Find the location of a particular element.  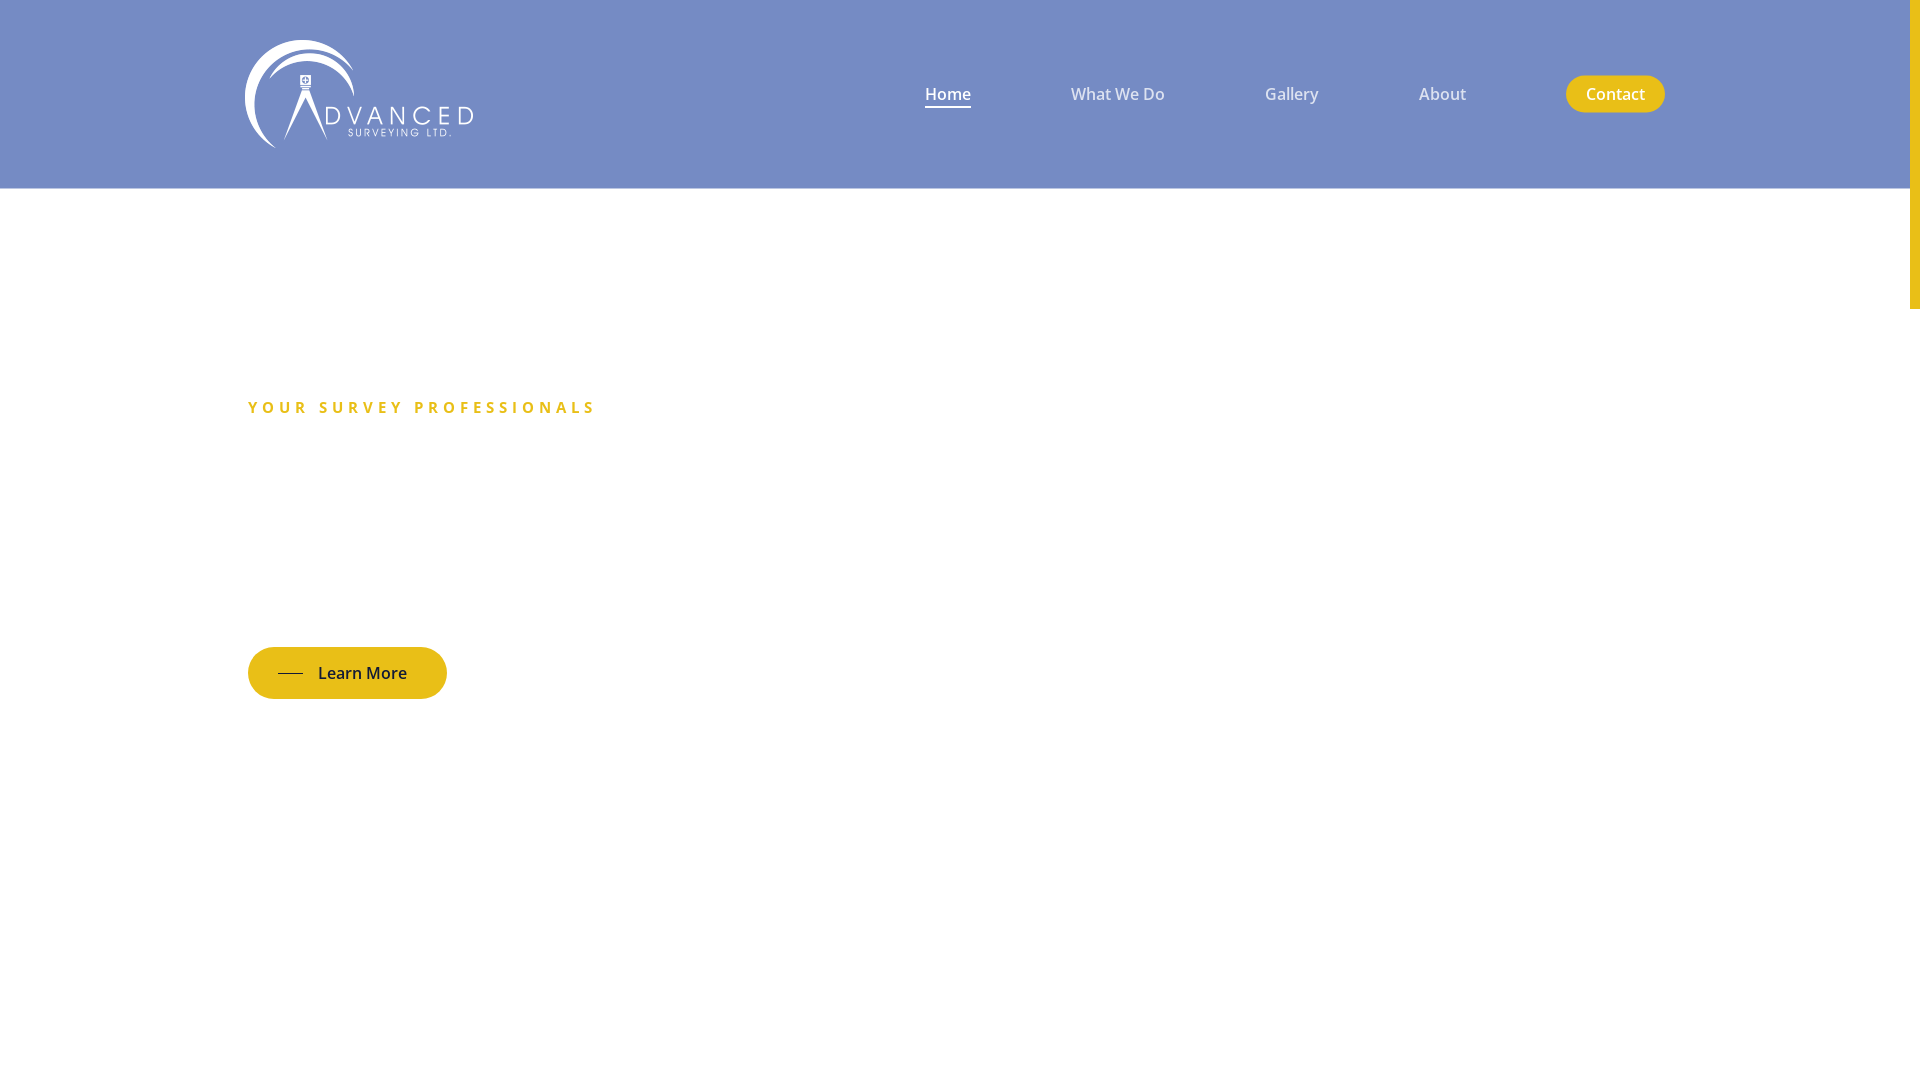

Home is located at coordinates (948, 94).